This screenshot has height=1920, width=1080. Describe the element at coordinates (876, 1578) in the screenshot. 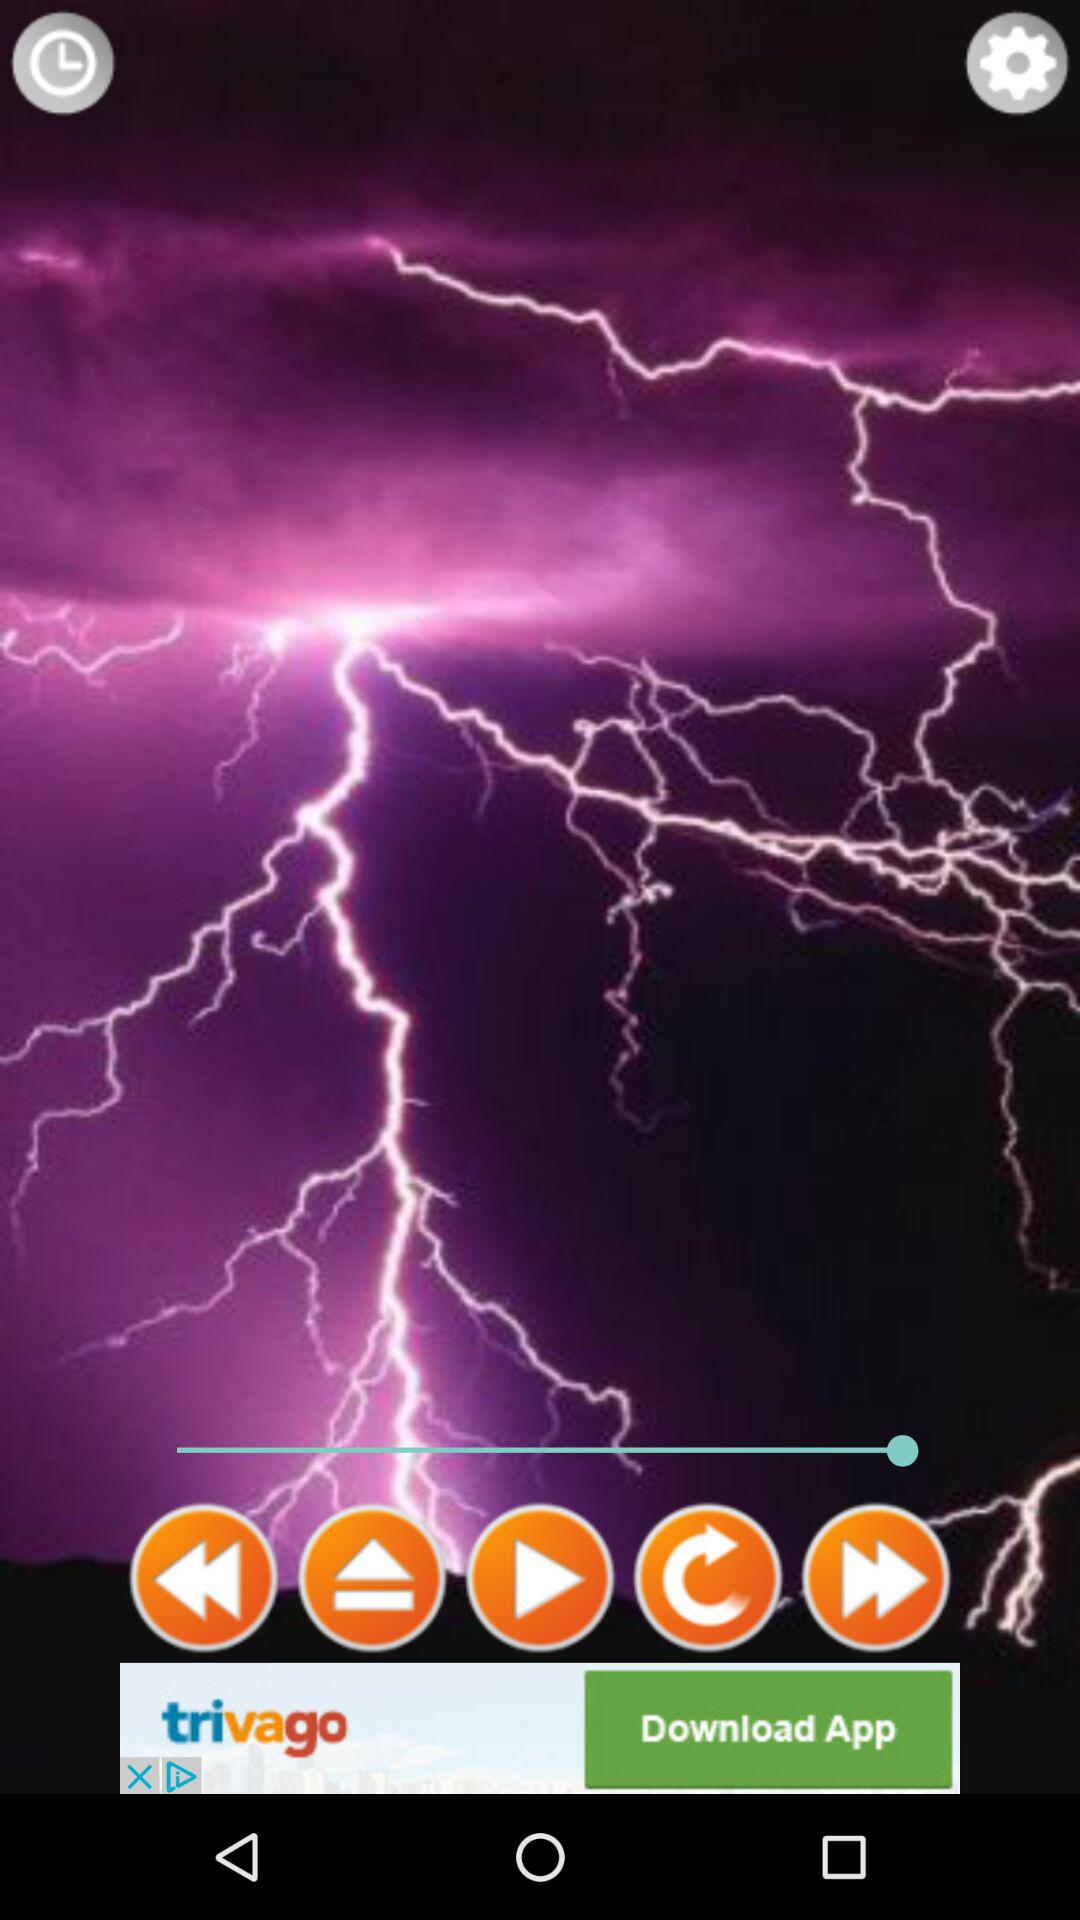

I see `play forward option` at that location.